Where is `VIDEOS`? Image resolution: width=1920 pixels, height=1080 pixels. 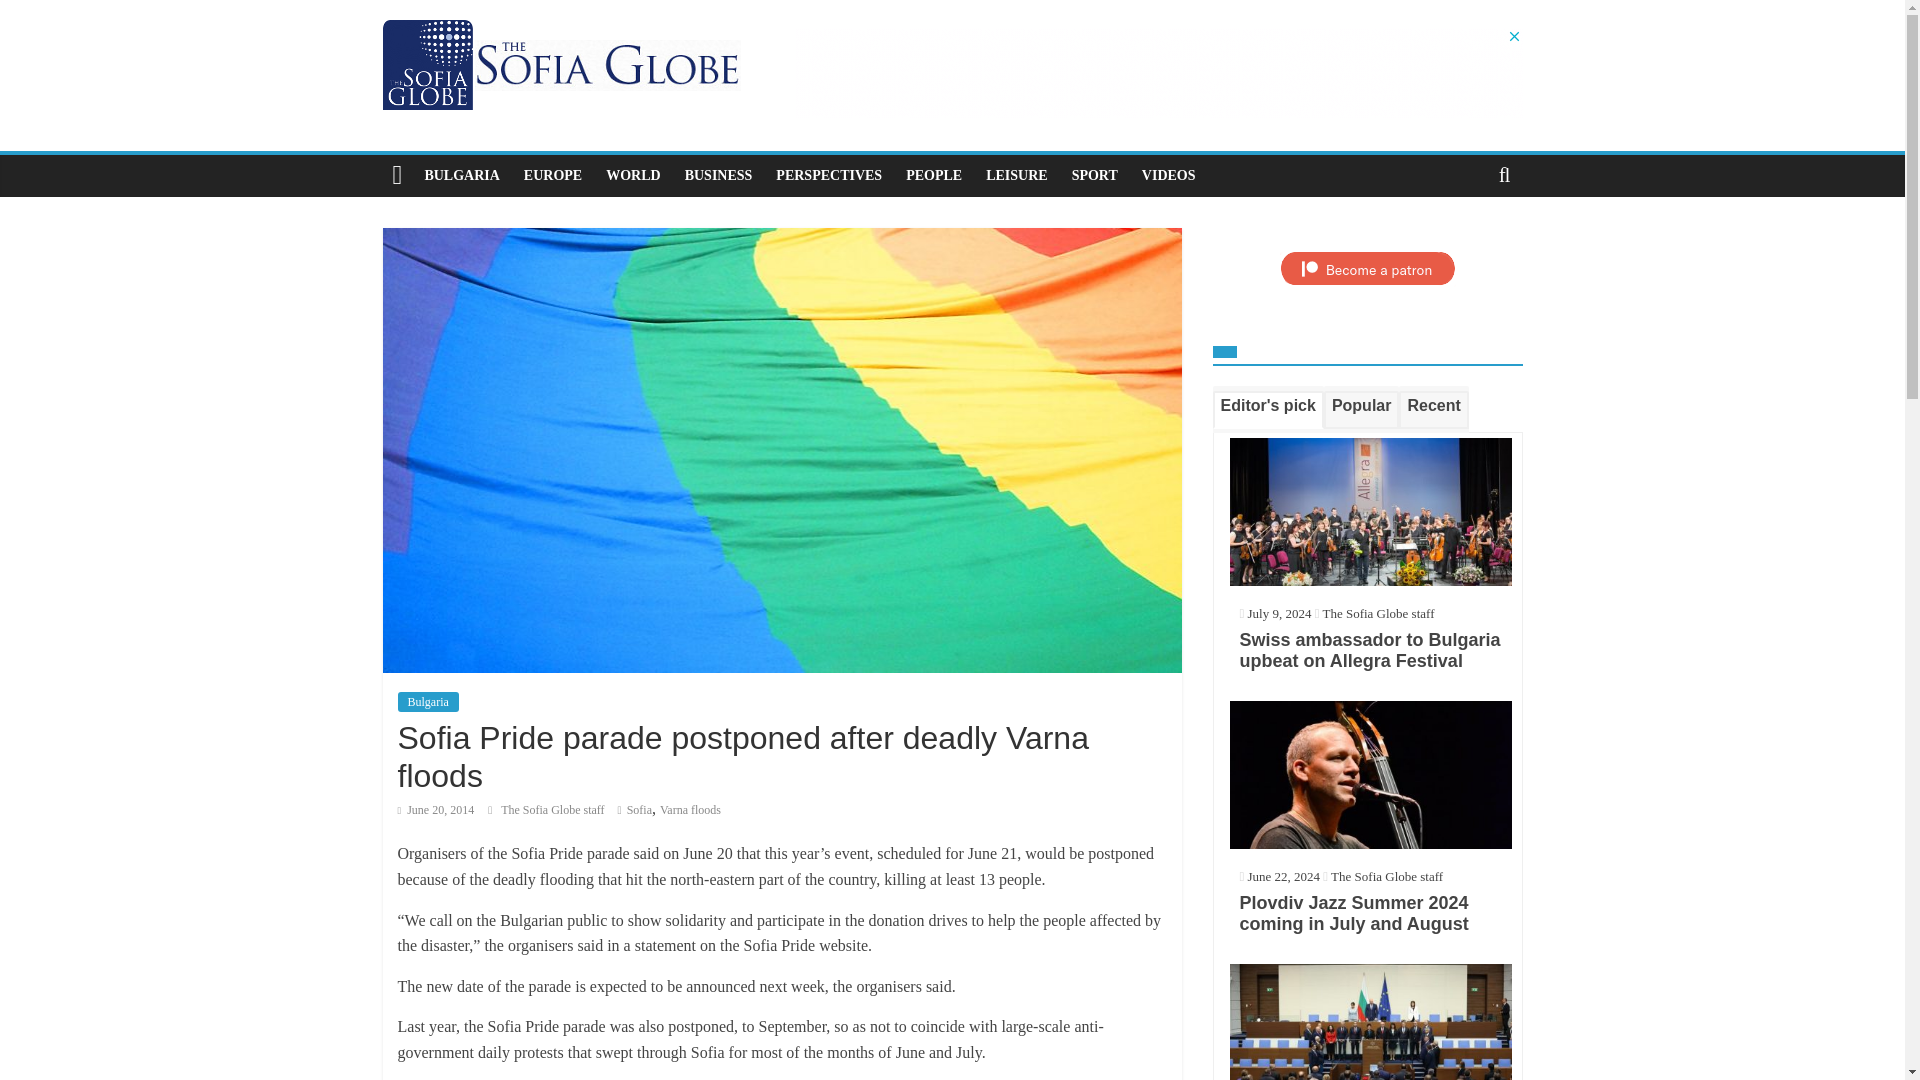 VIDEOS is located at coordinates (1168, 176).